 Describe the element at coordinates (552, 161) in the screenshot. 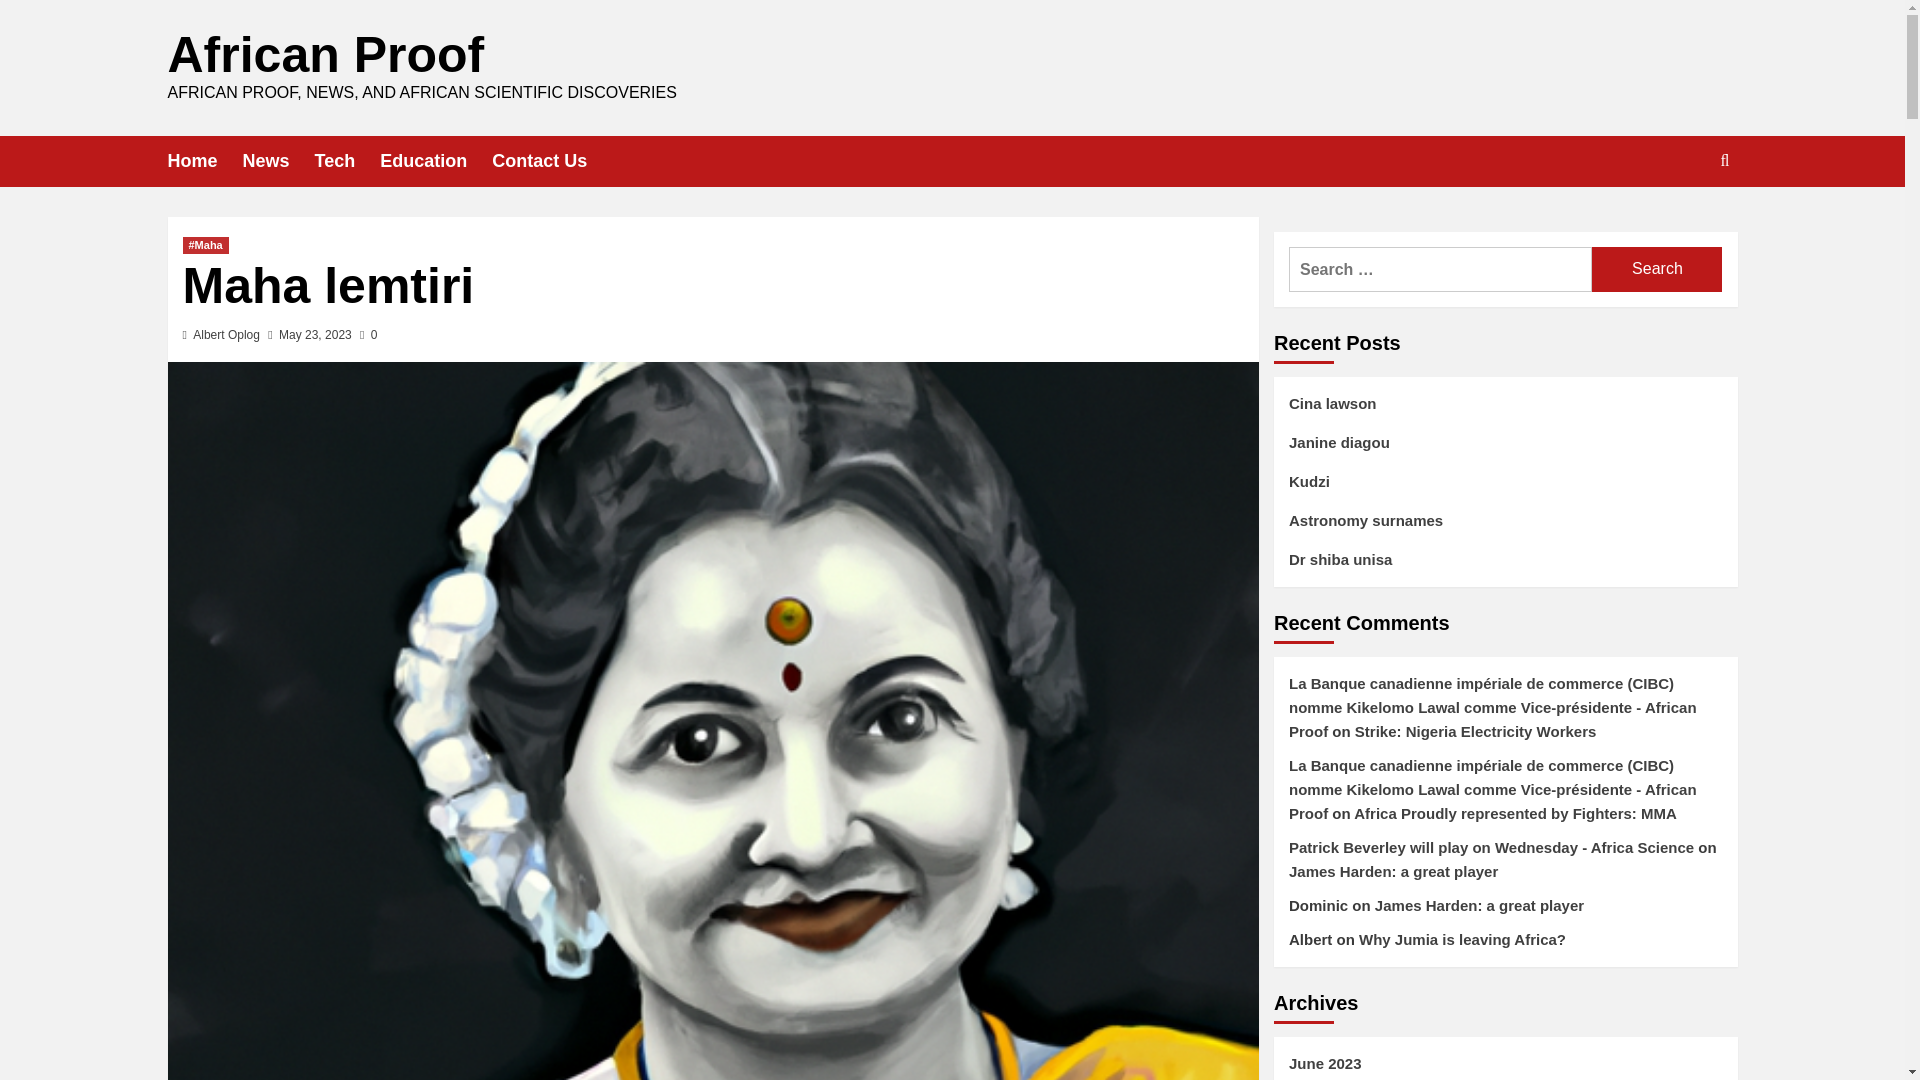

I see `Contact Us` at that location.